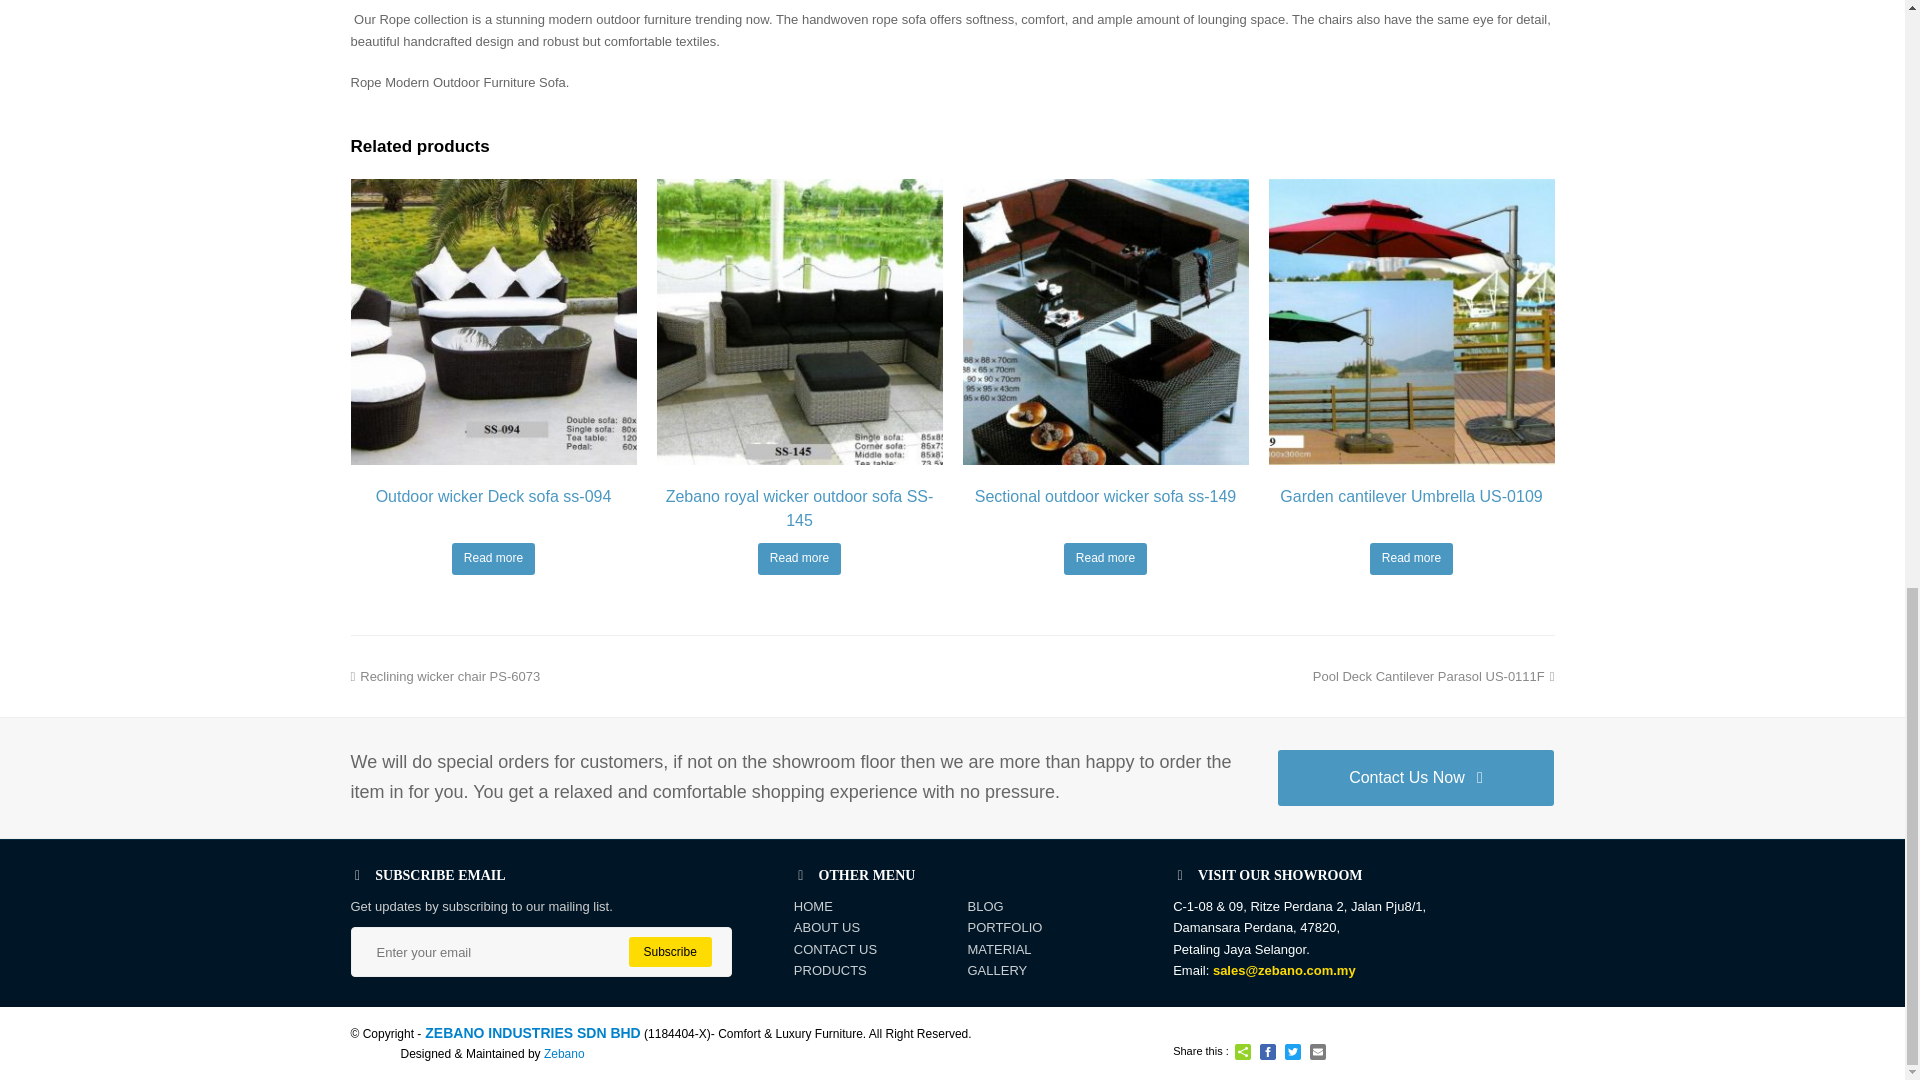 Image resolution: width=1920 pixels, height=1080 pixels. I want to click on Enter your email, so click(540, 952).